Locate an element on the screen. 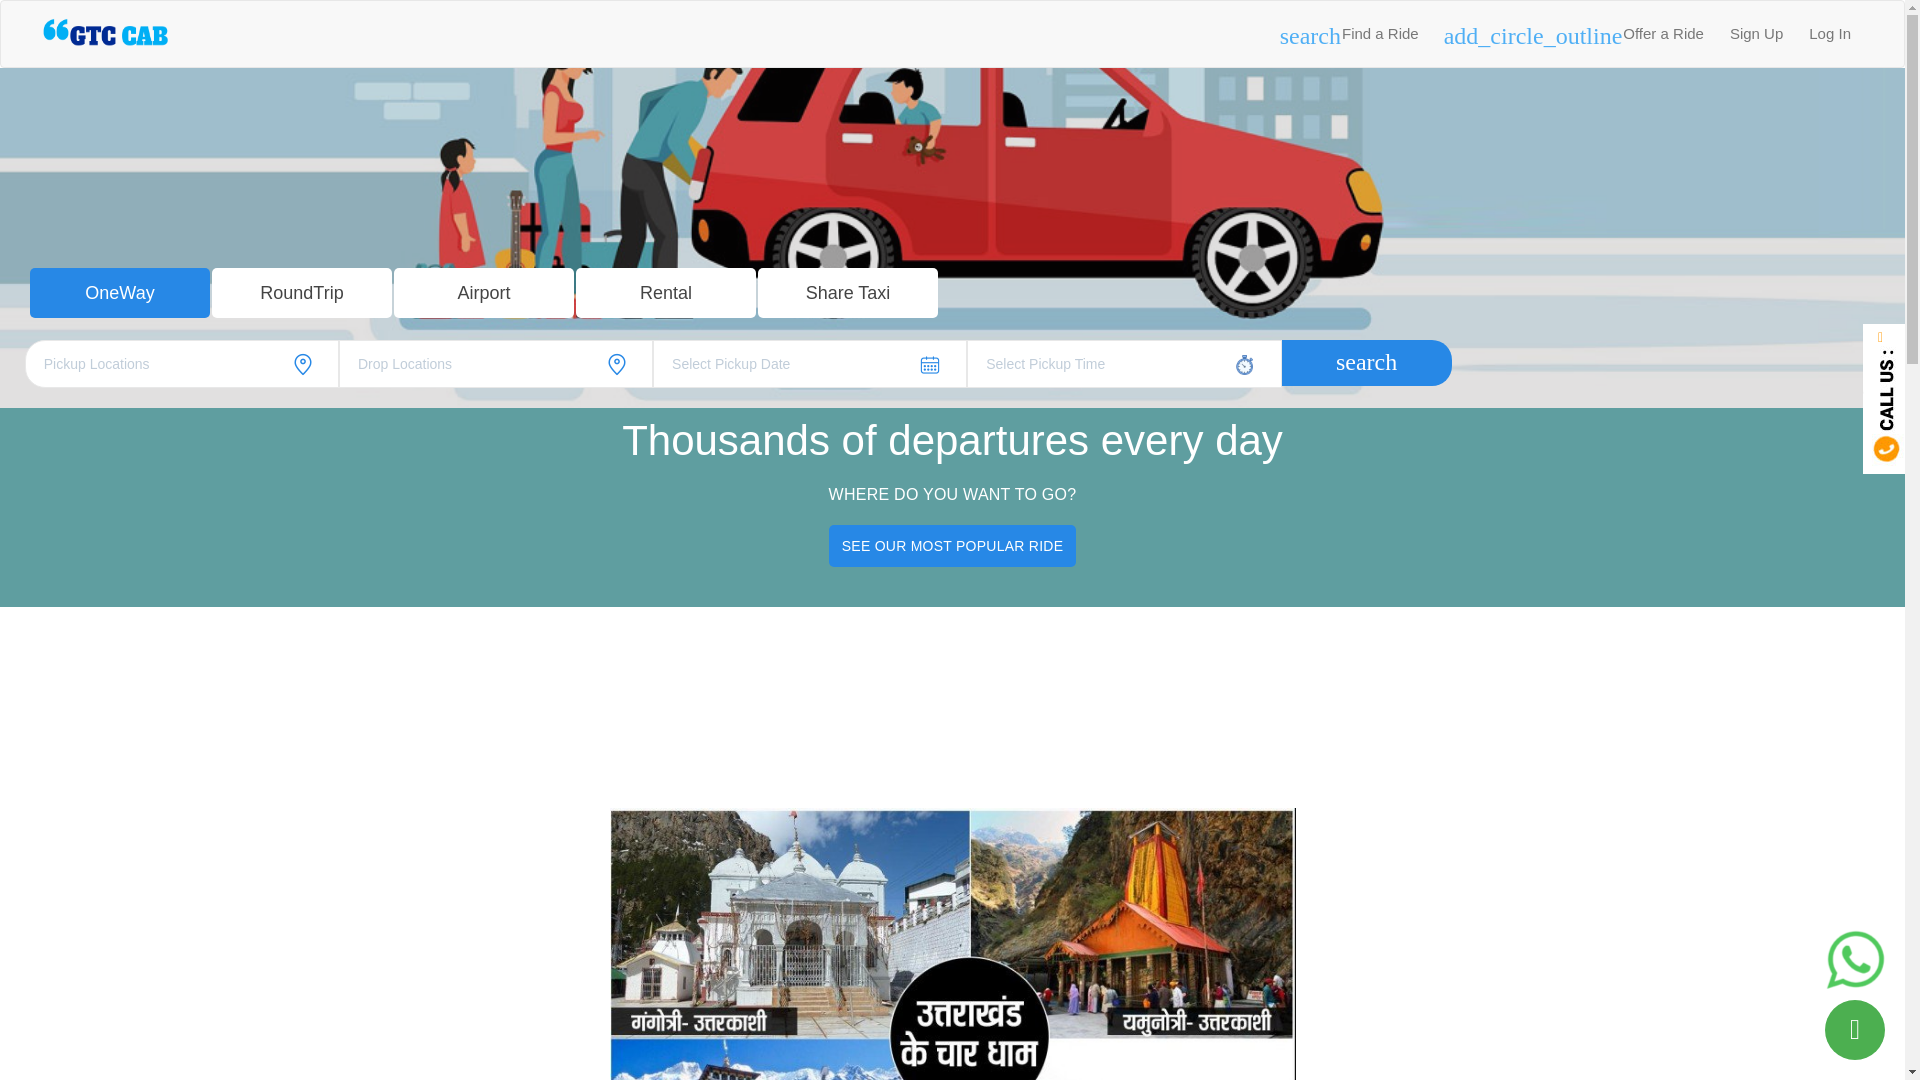  SEE OUR MOST POPULAR RIDE is located at coordinates (952, 546).